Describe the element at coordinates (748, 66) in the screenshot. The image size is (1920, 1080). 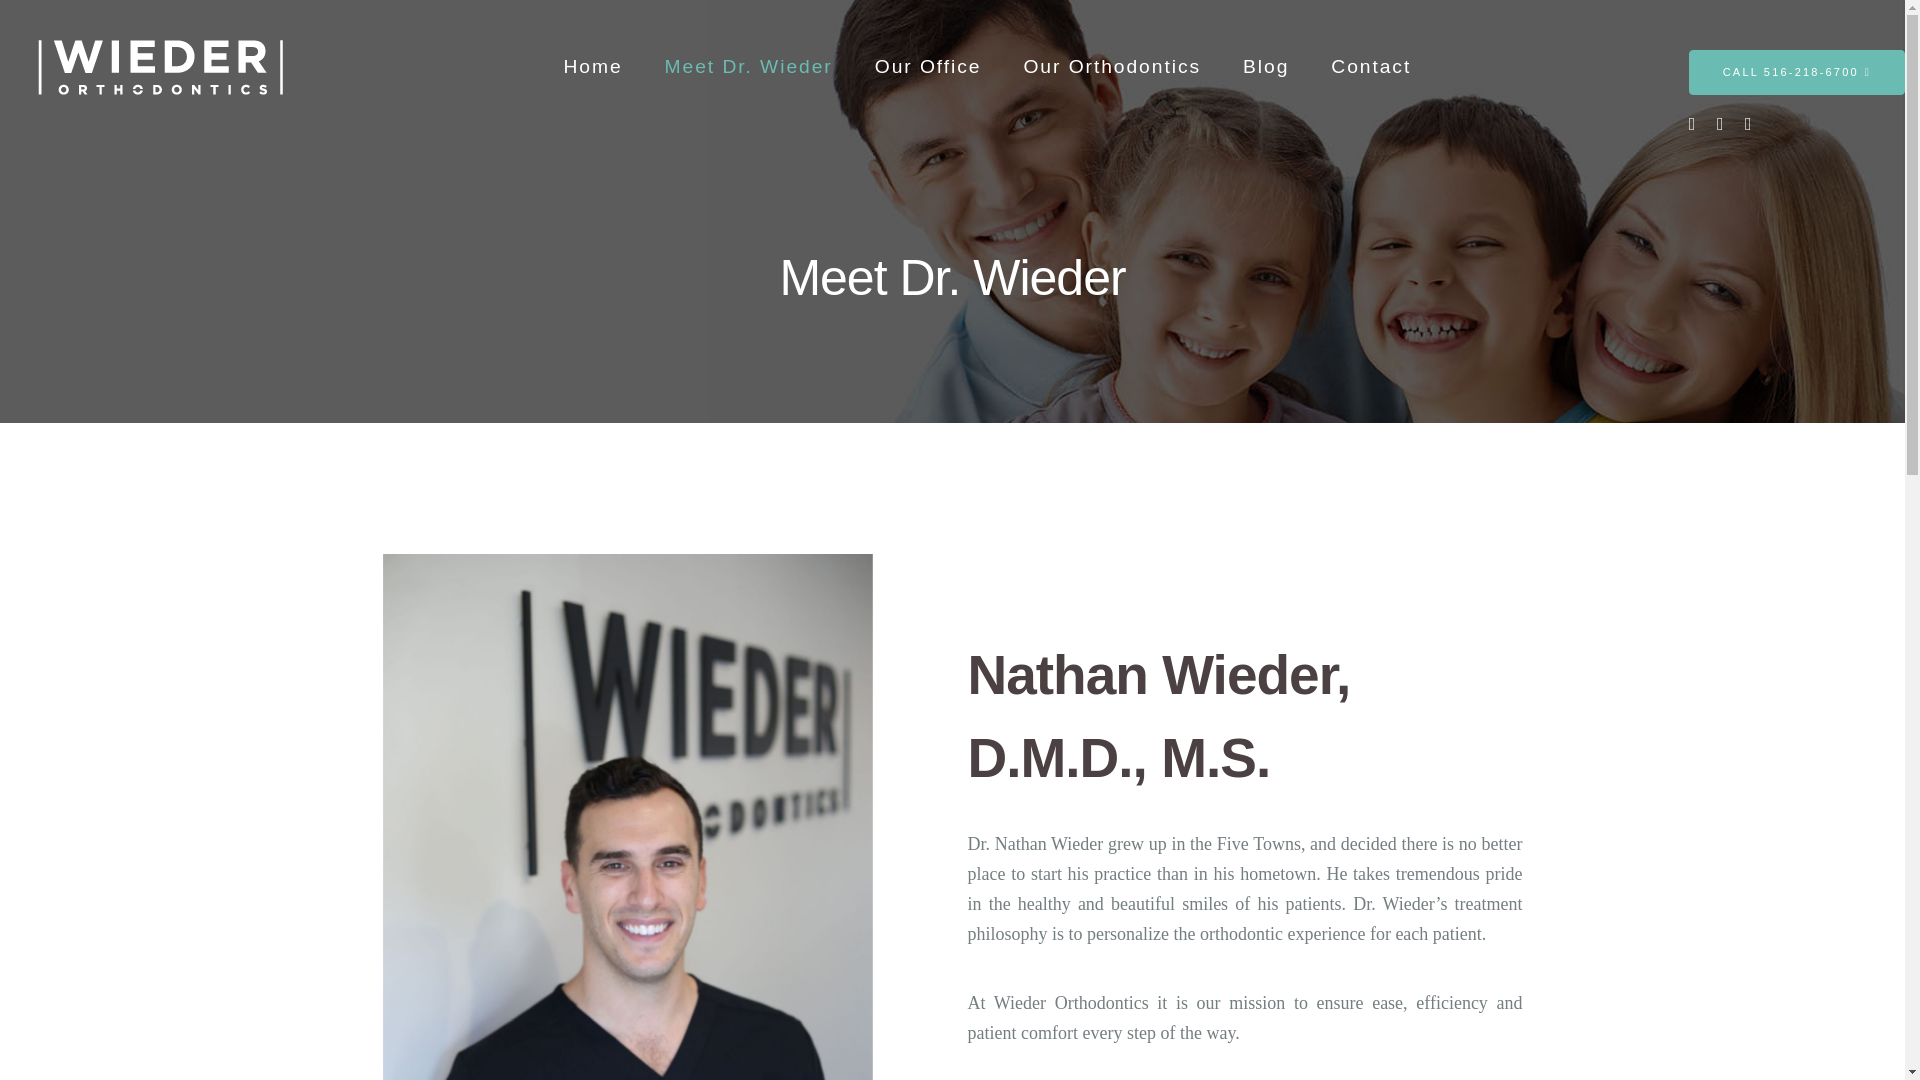
I see `Meet Dr. Wieder` at that location.